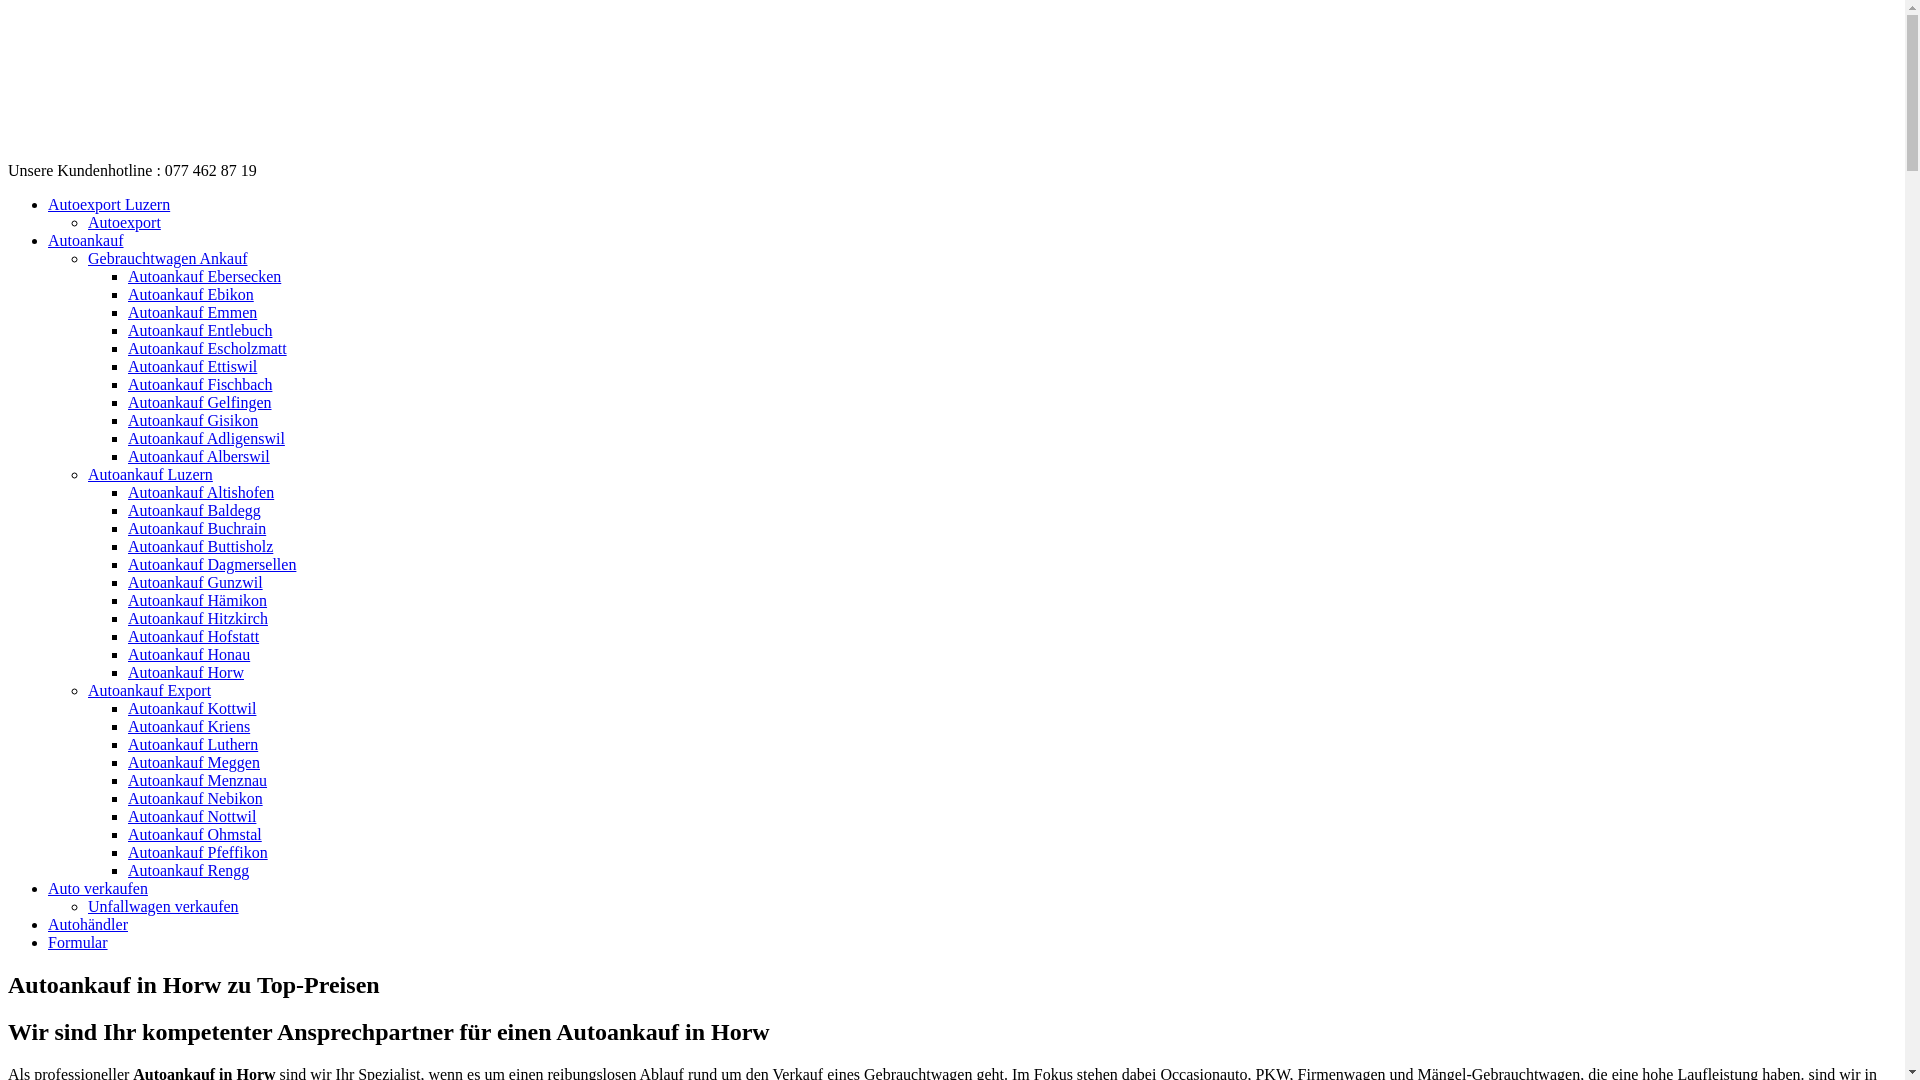 The image size is (1920, 1080). Describe the element at coordinates (198, 618) in the screenshot. I see `Autoankauf Hitzkirch` at that location.